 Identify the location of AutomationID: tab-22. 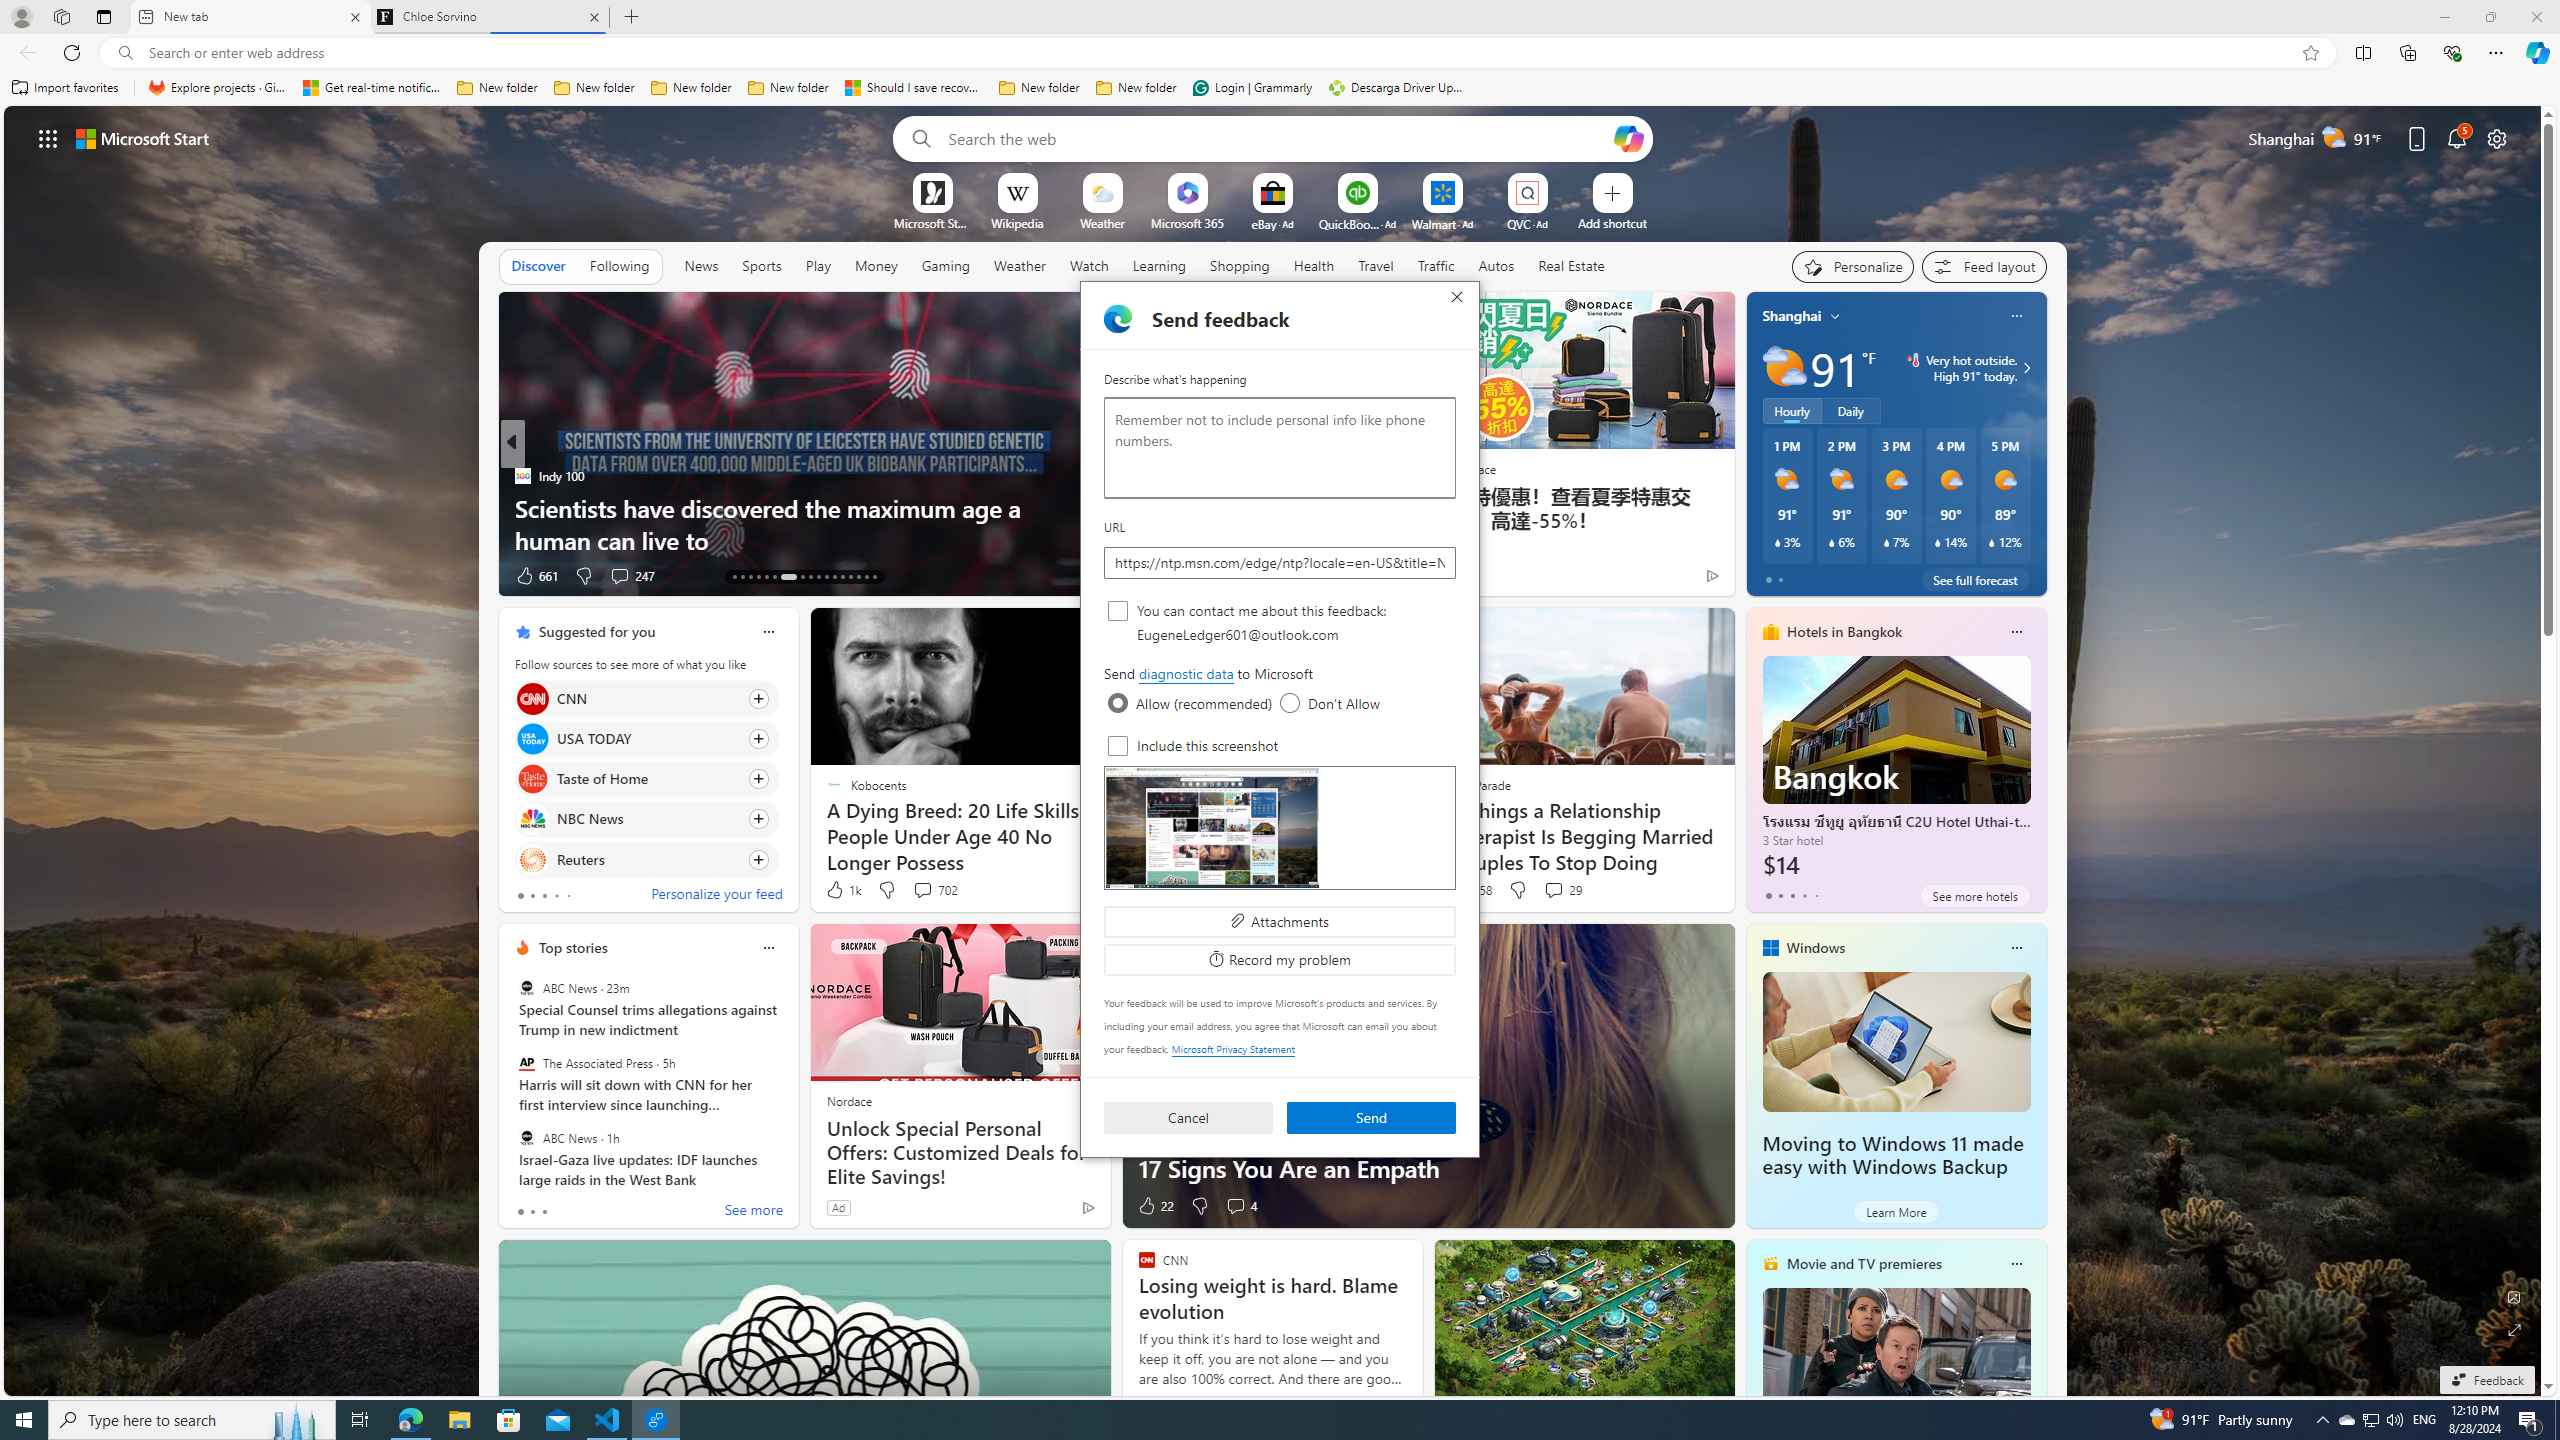
(818, 577).